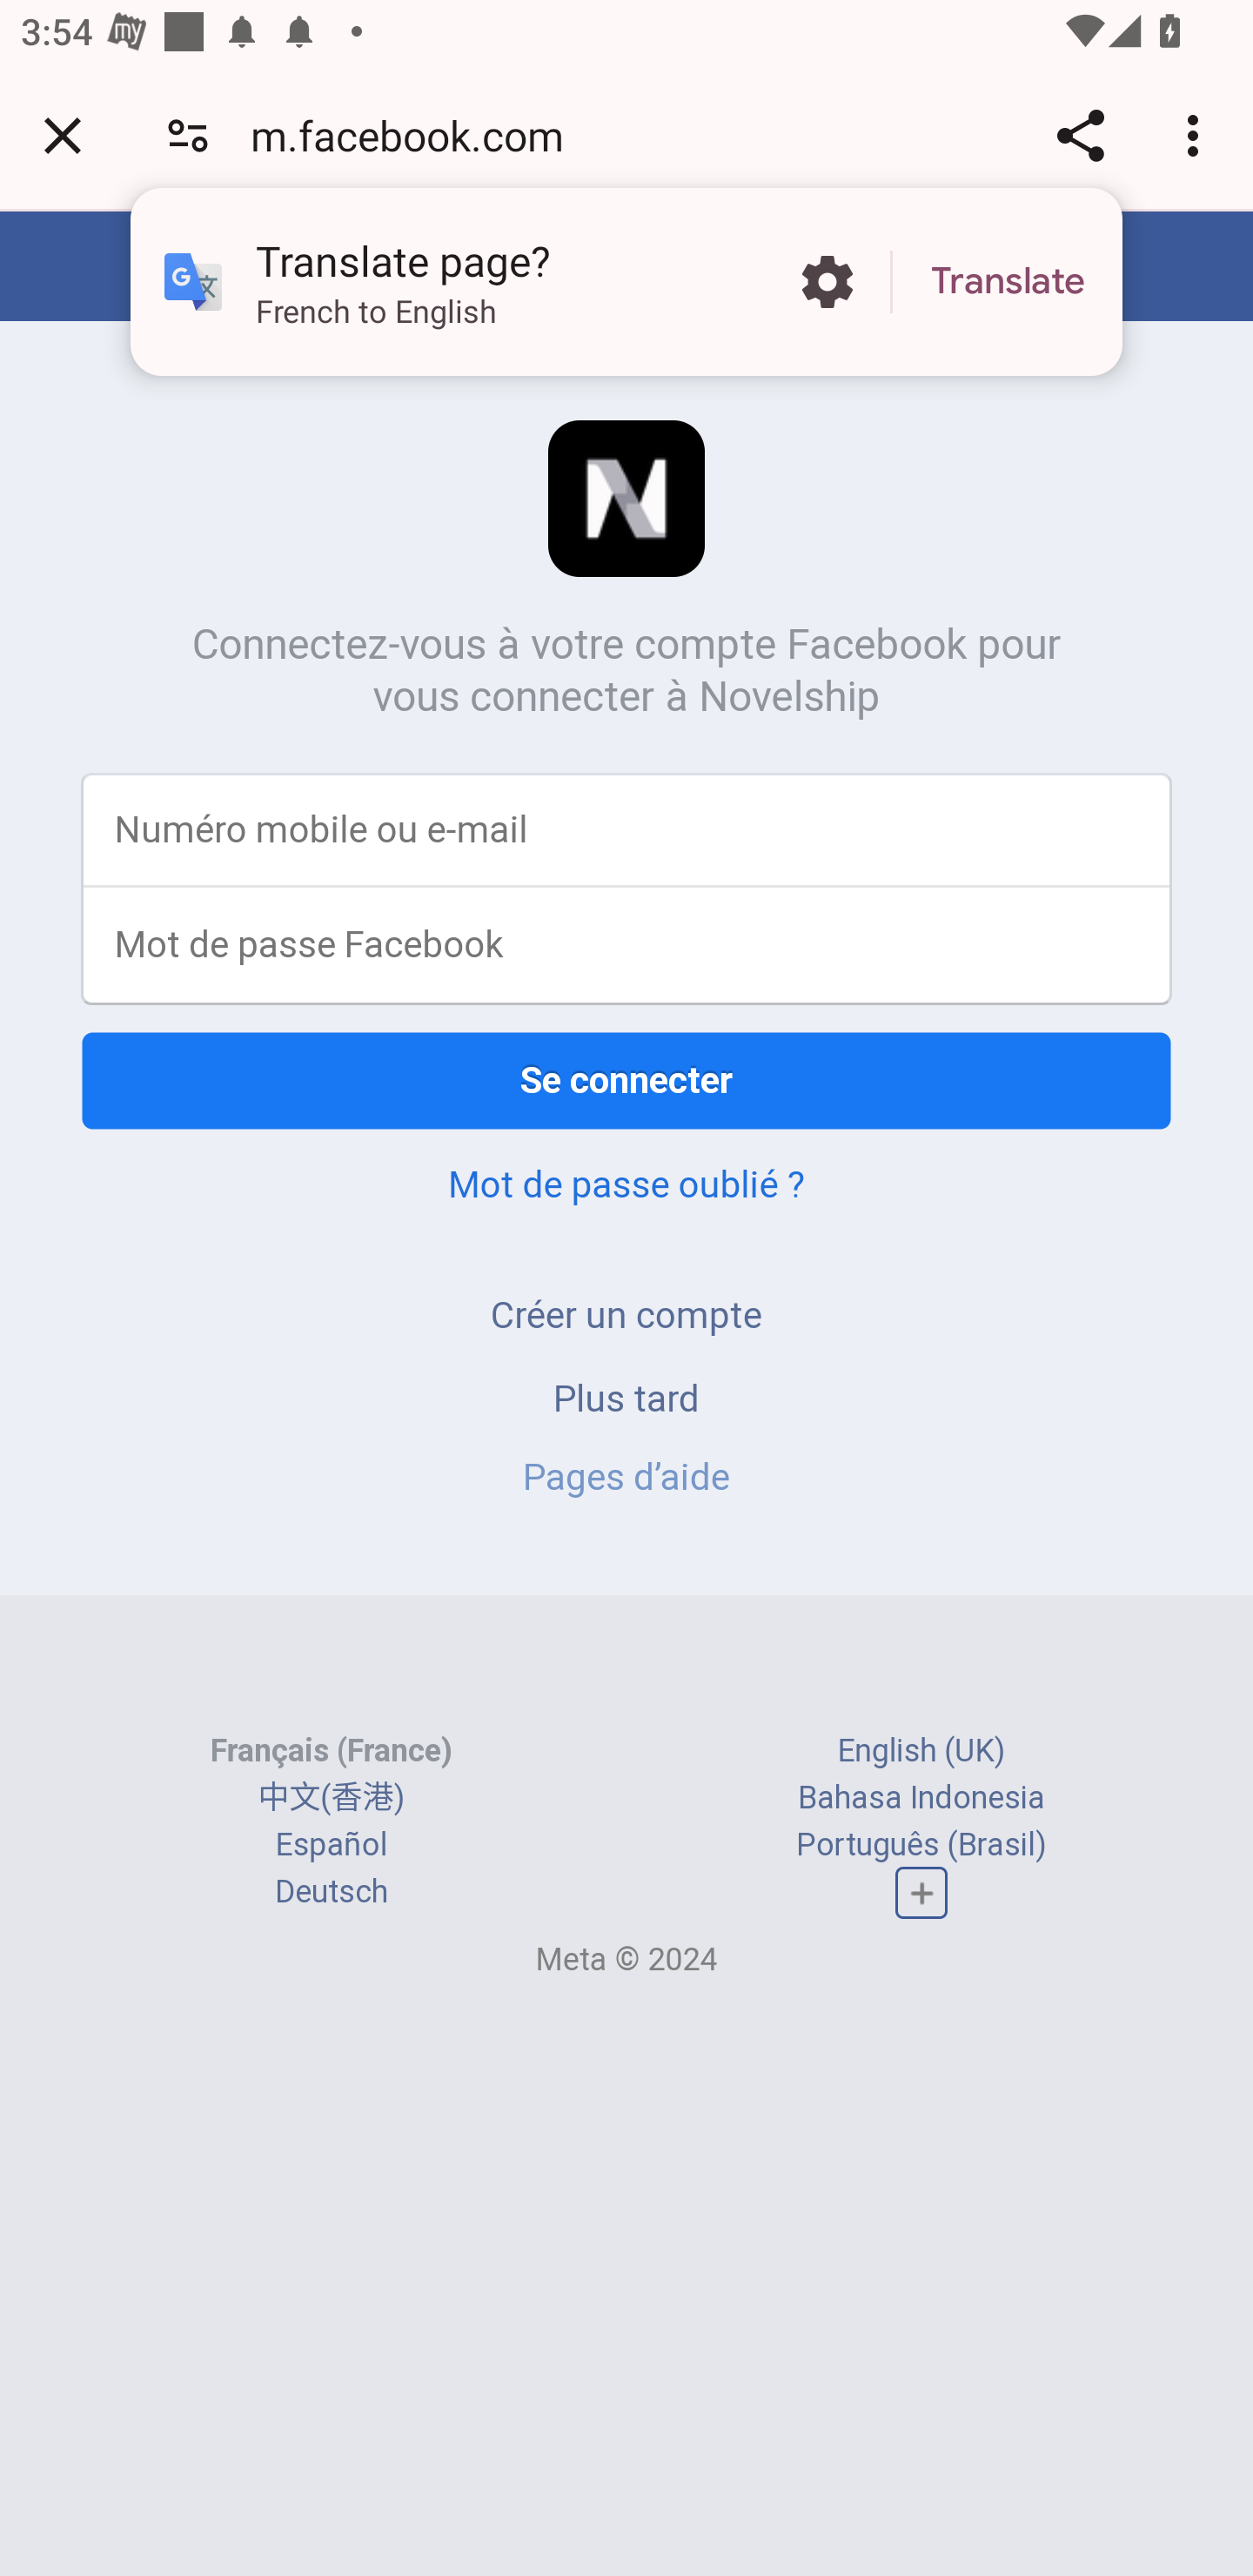 This screenshot has height=2576, width=1253. I want to click on English (UK), so click(921, 1750).